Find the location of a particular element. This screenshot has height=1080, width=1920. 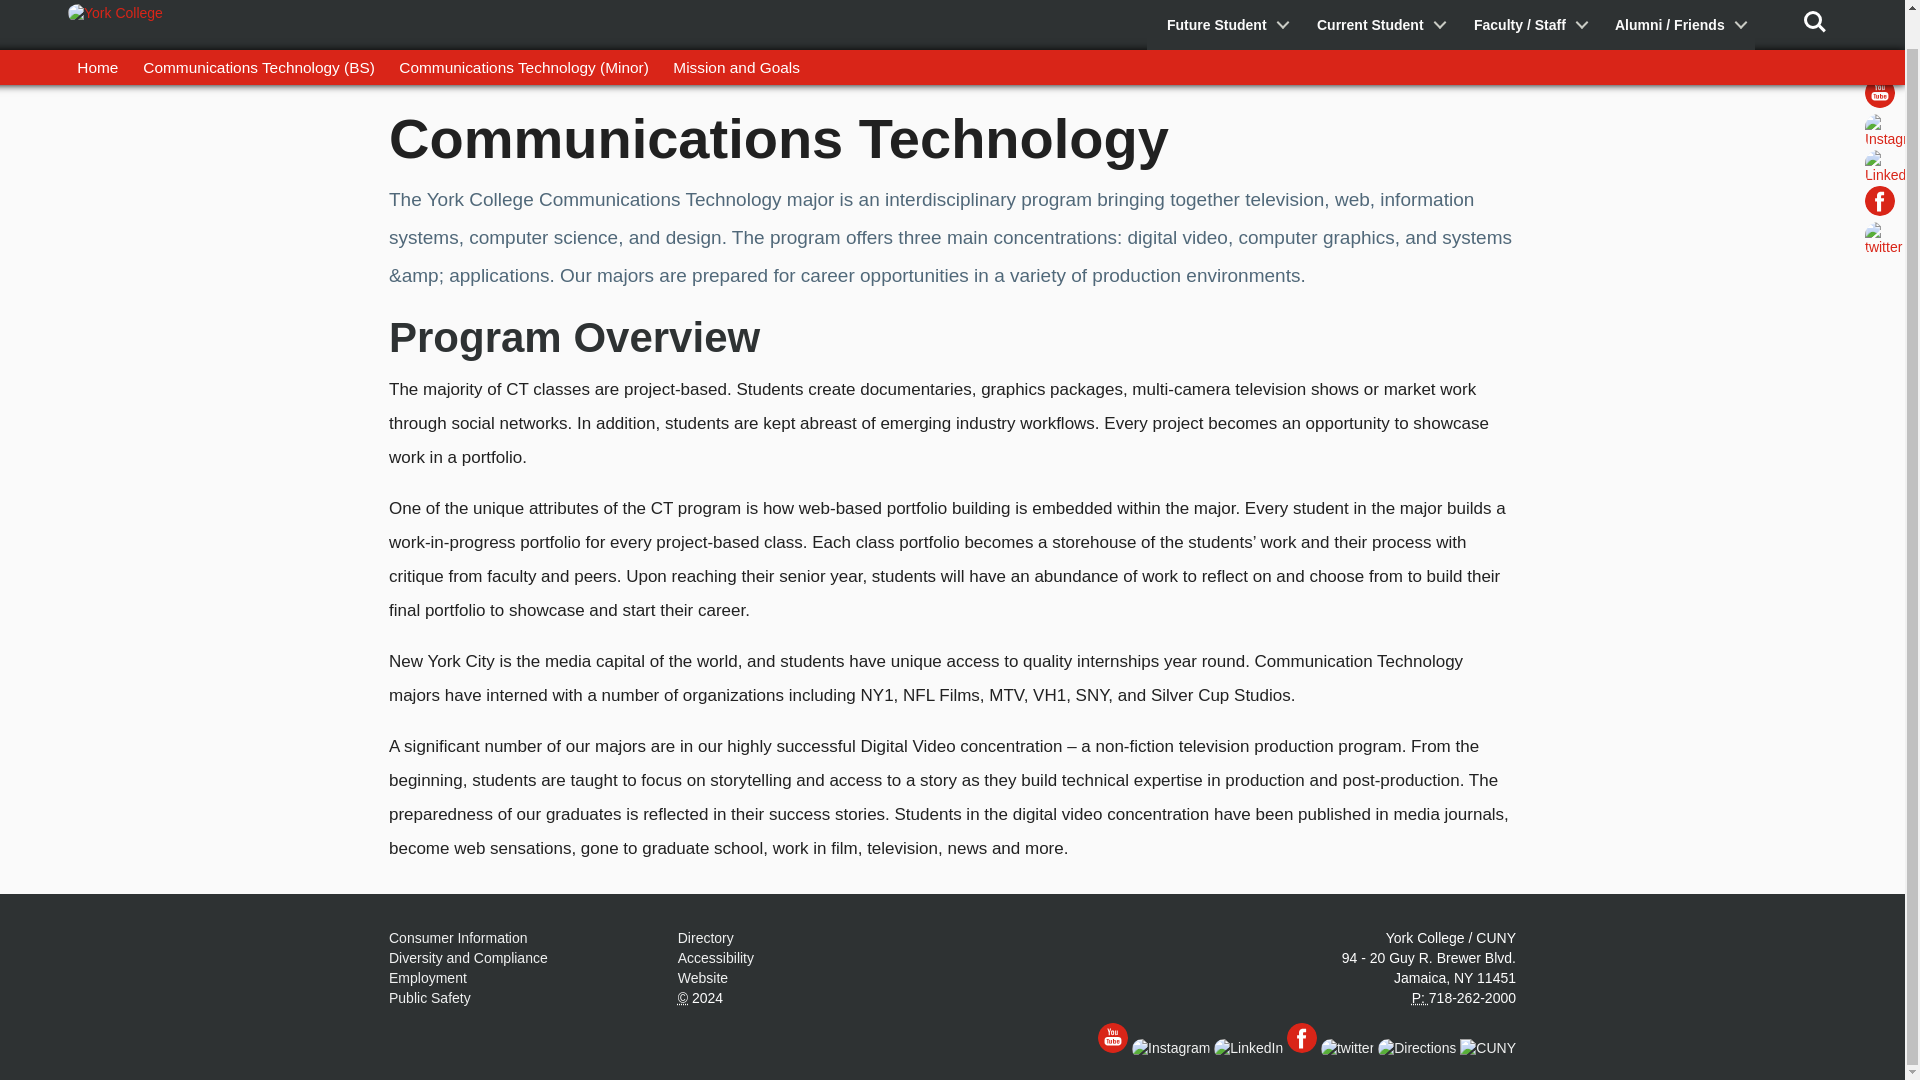

Current Student is located at coordinates (1375, 7).